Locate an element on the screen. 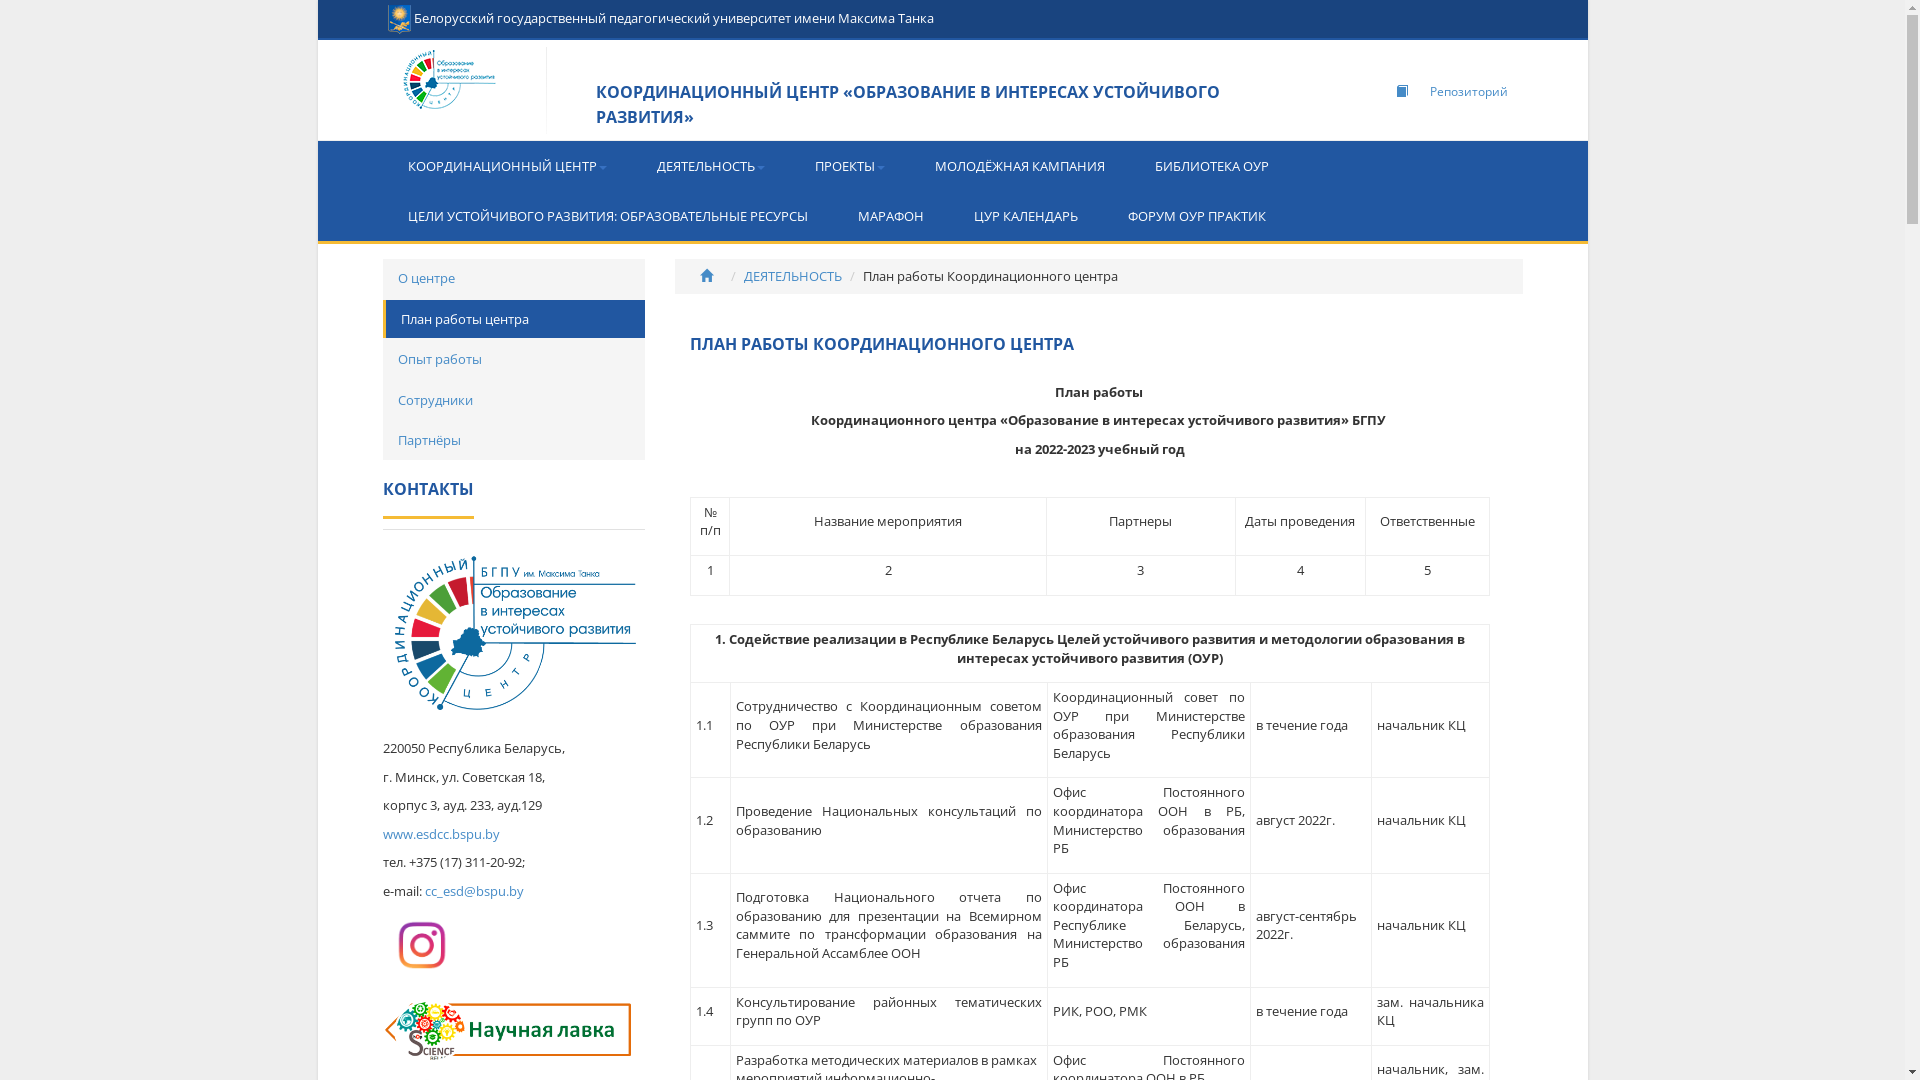 This screenshot has width=1920, height=1080. www.esdcc.bspu.by is located at coordinates (440, 834).